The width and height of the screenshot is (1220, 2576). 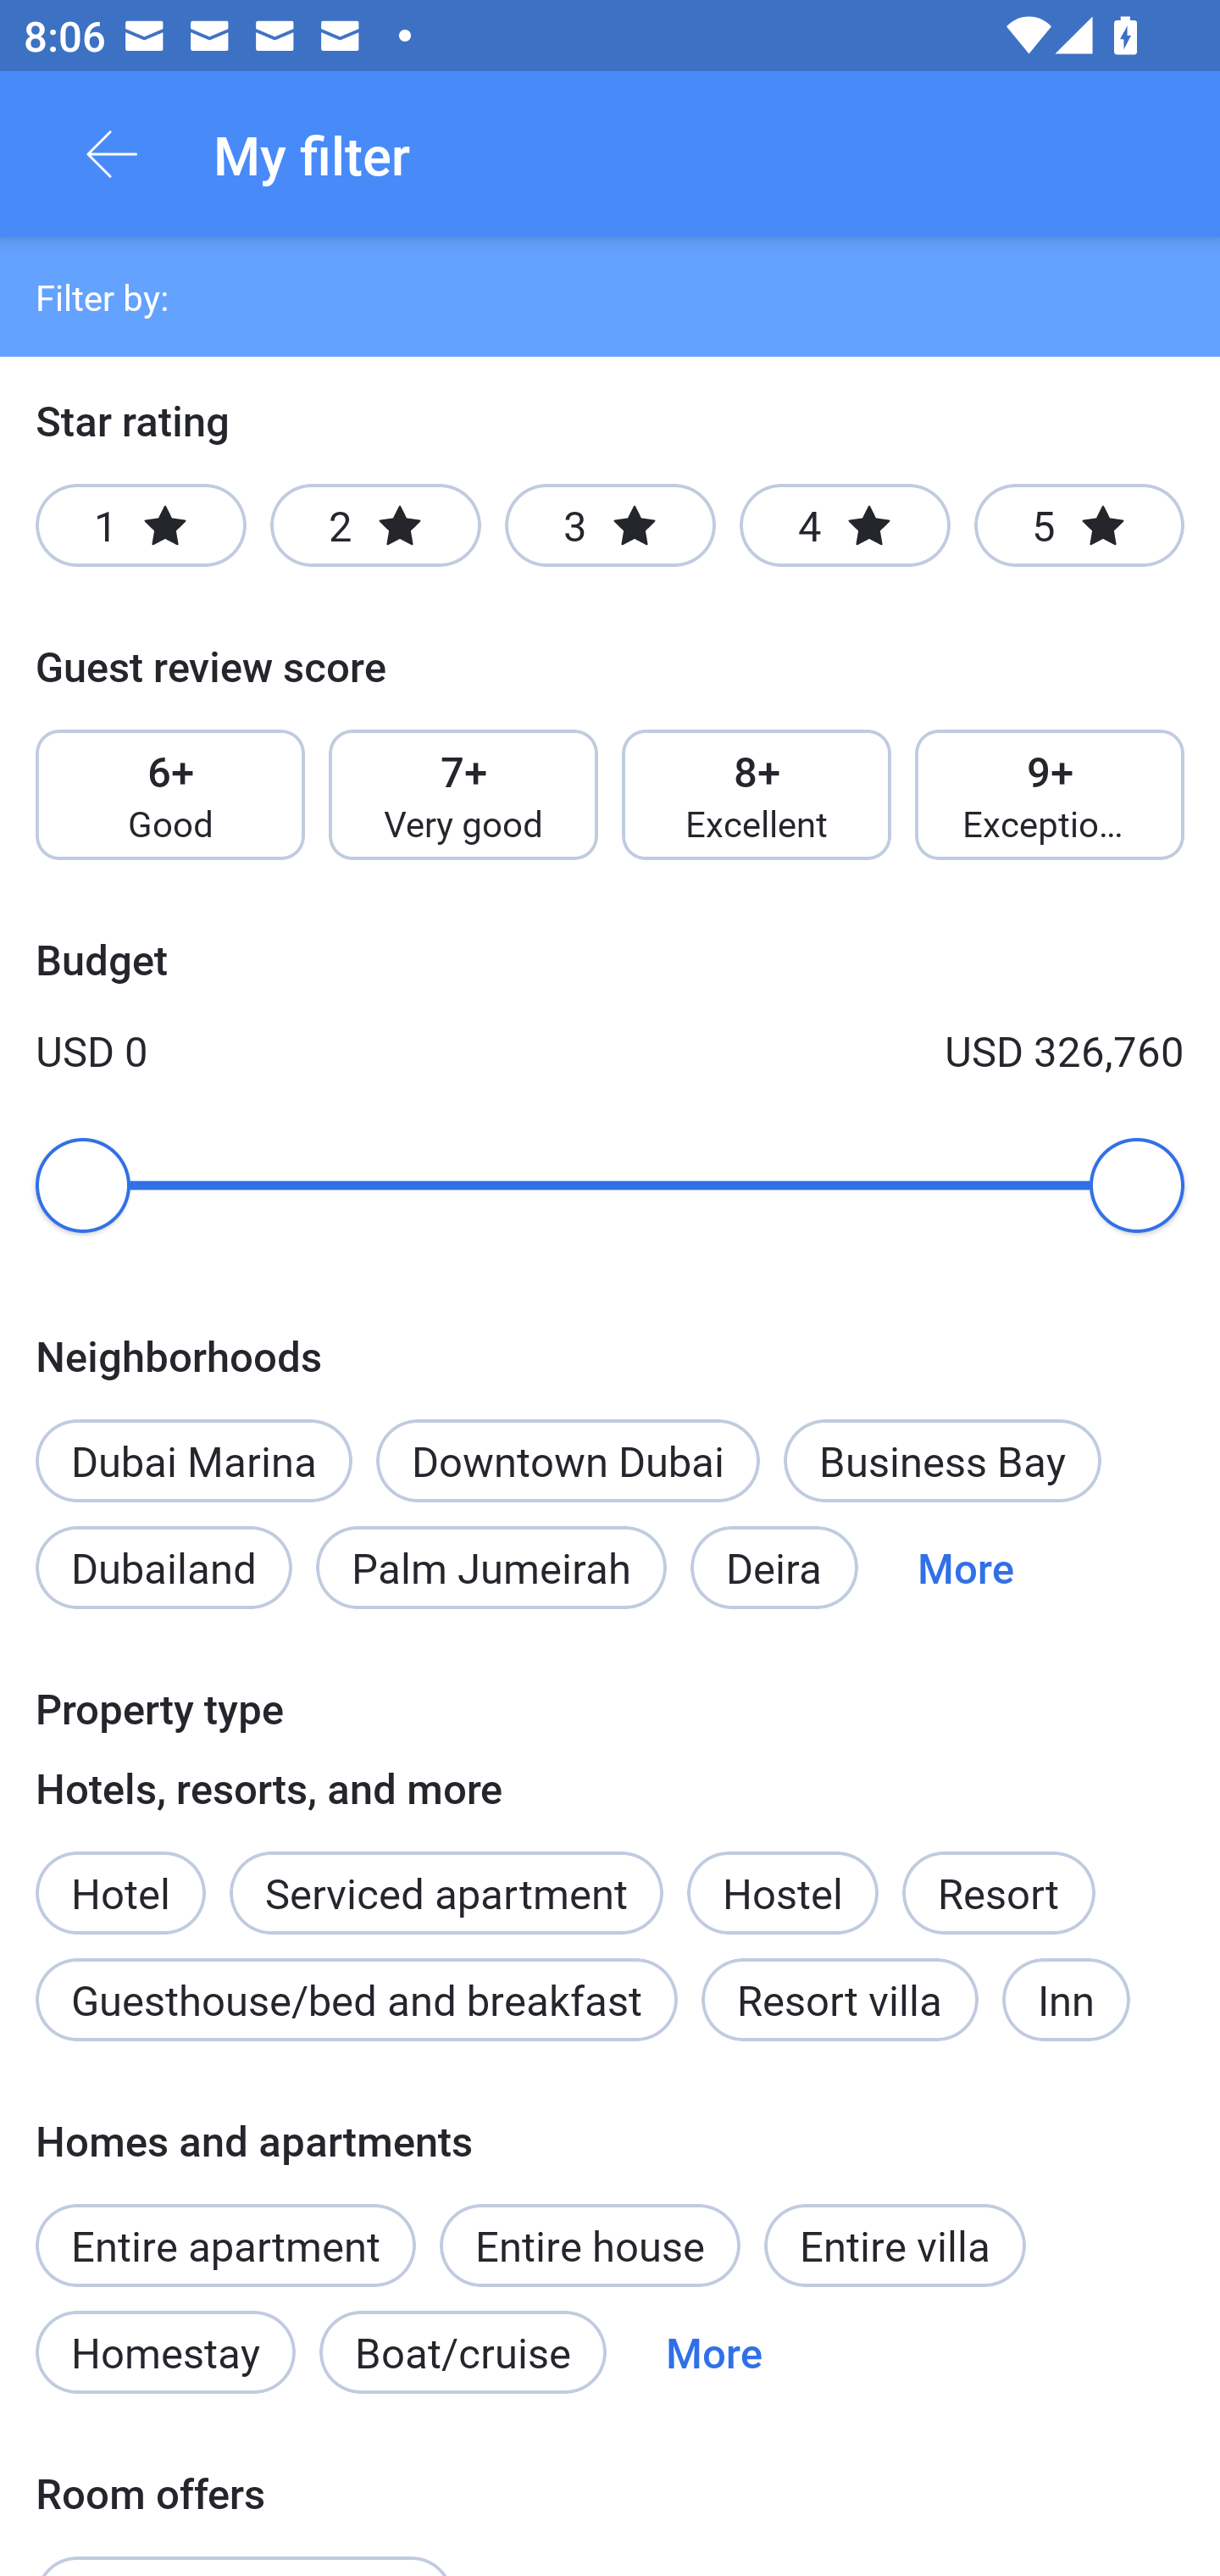 I want to click on Resort, so click(x=999, y=1891).